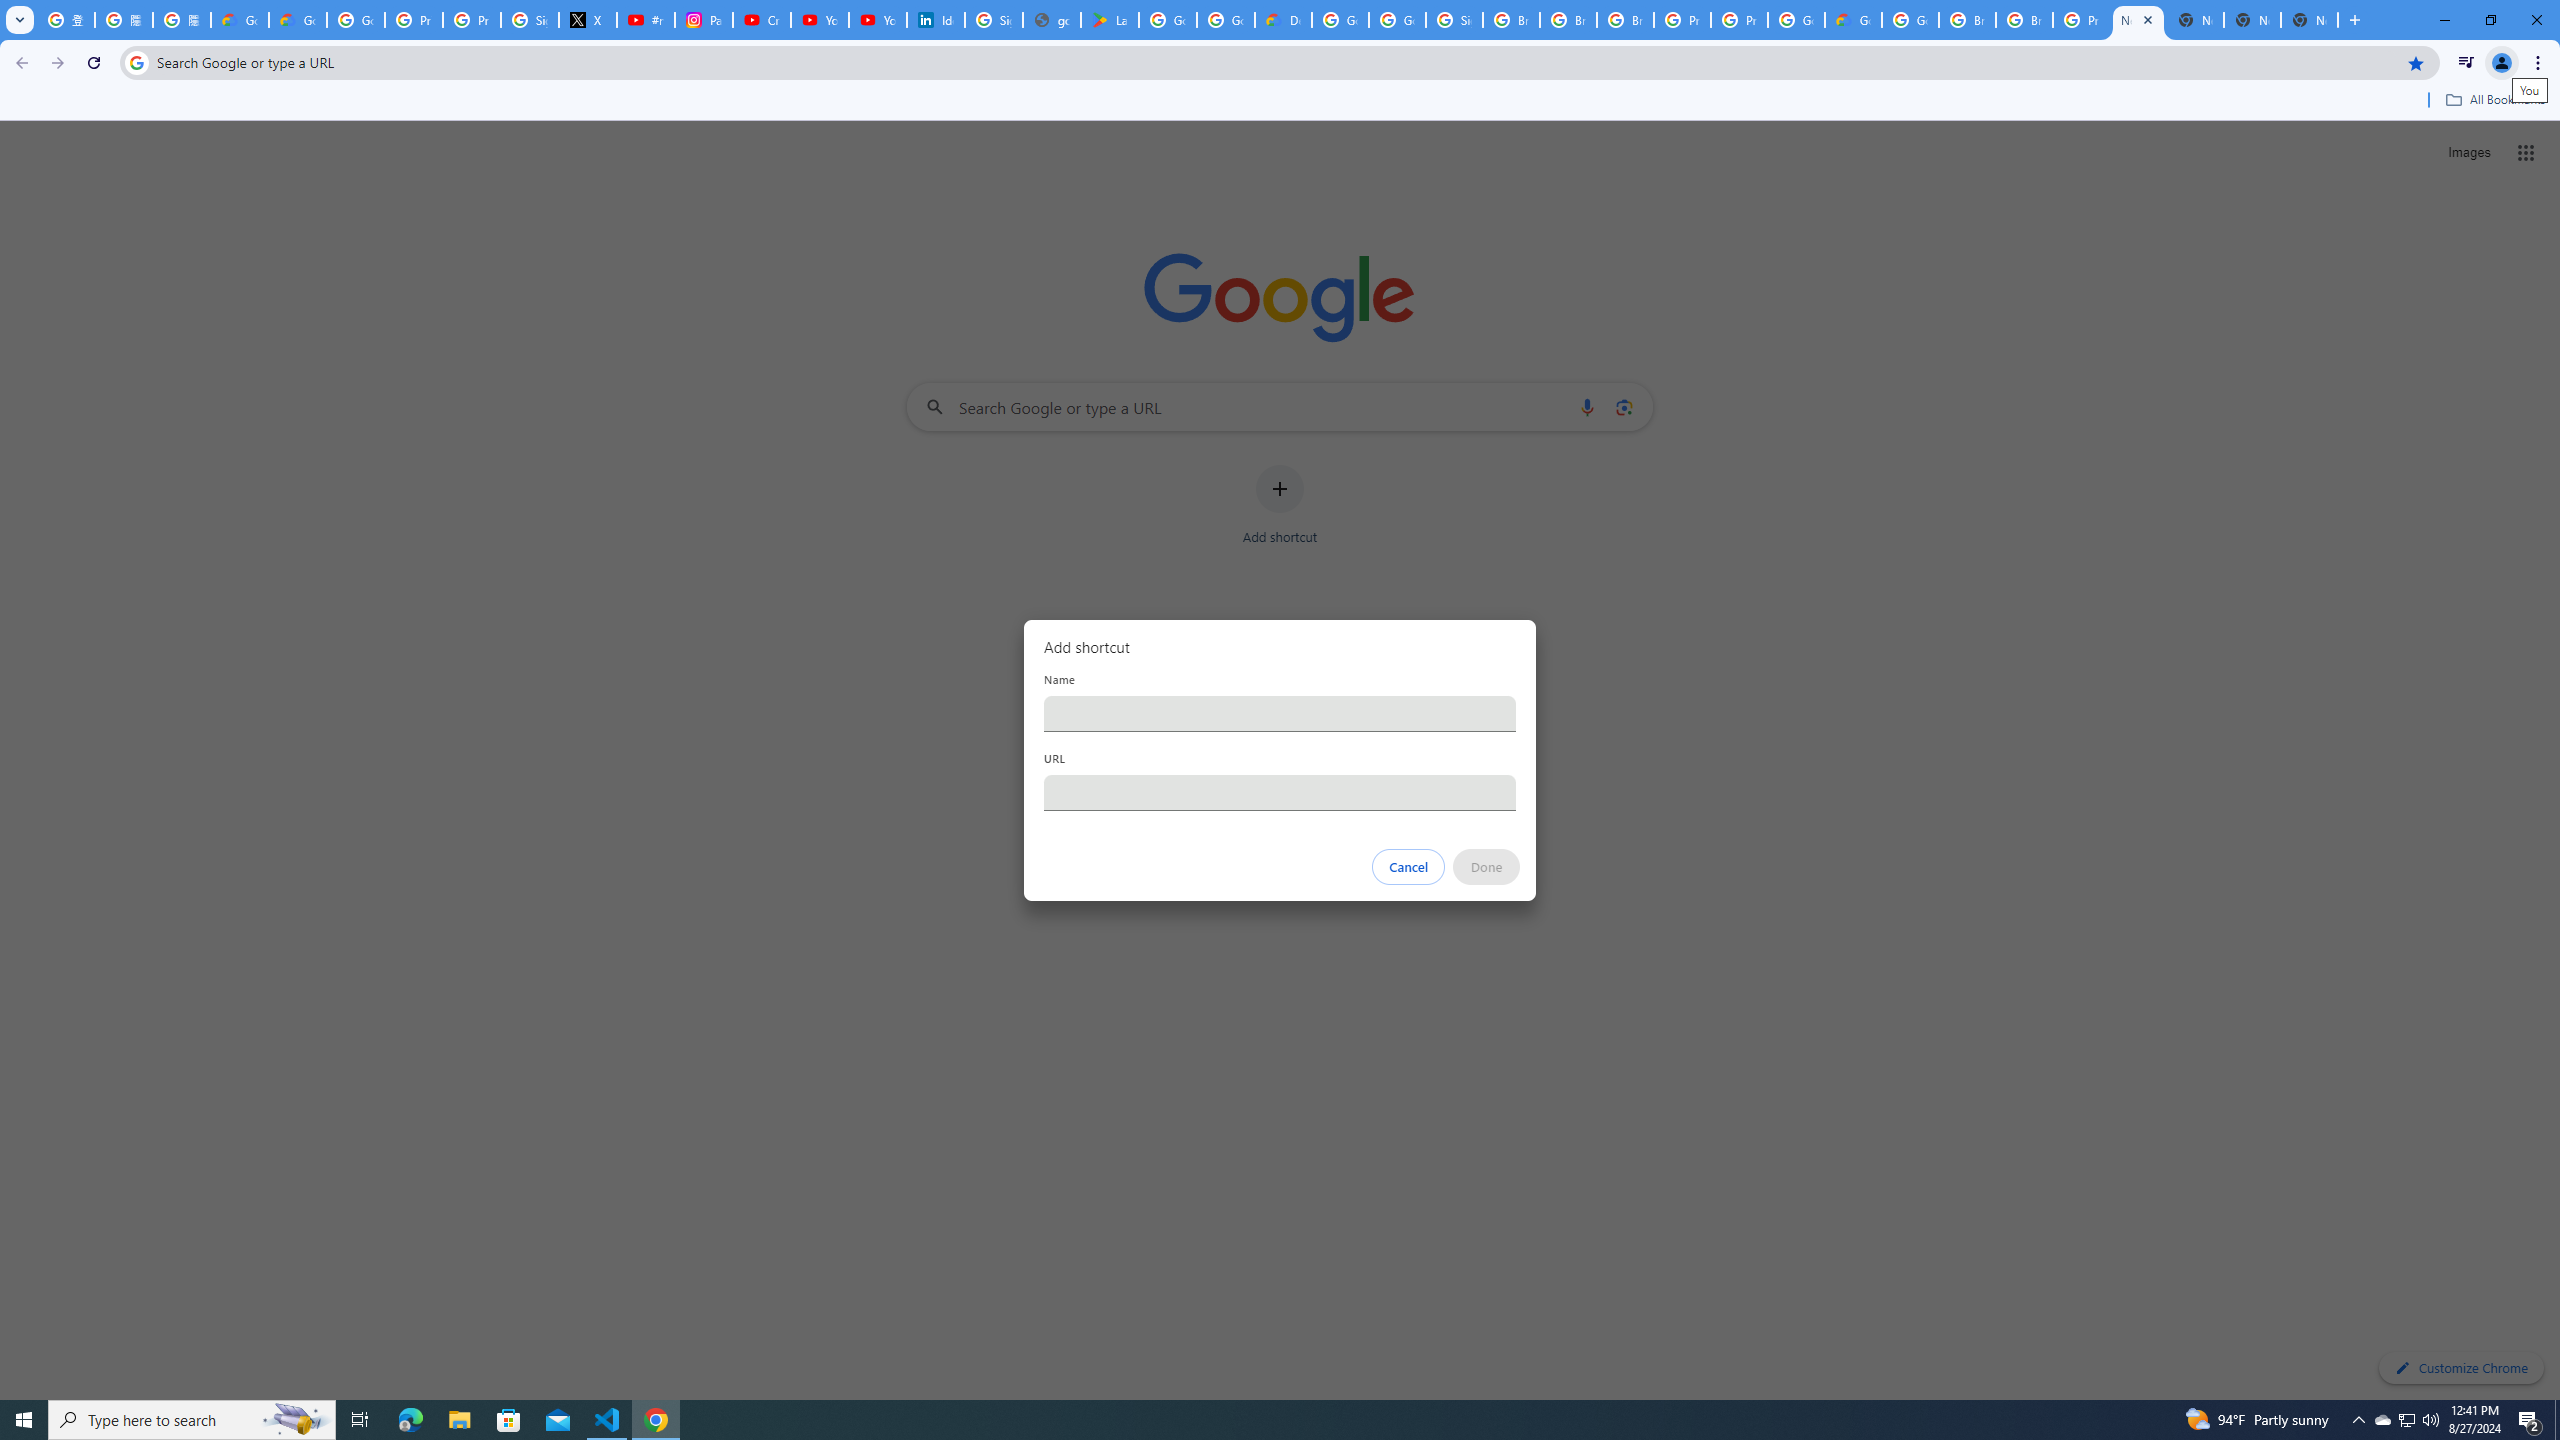 The width and height of the screenshot is (2560, 1440). What do you see at coordinates (240, 20) in the screenshot?
I see `Google Cloud Privacy Notice` at bounding box center [240, 20].